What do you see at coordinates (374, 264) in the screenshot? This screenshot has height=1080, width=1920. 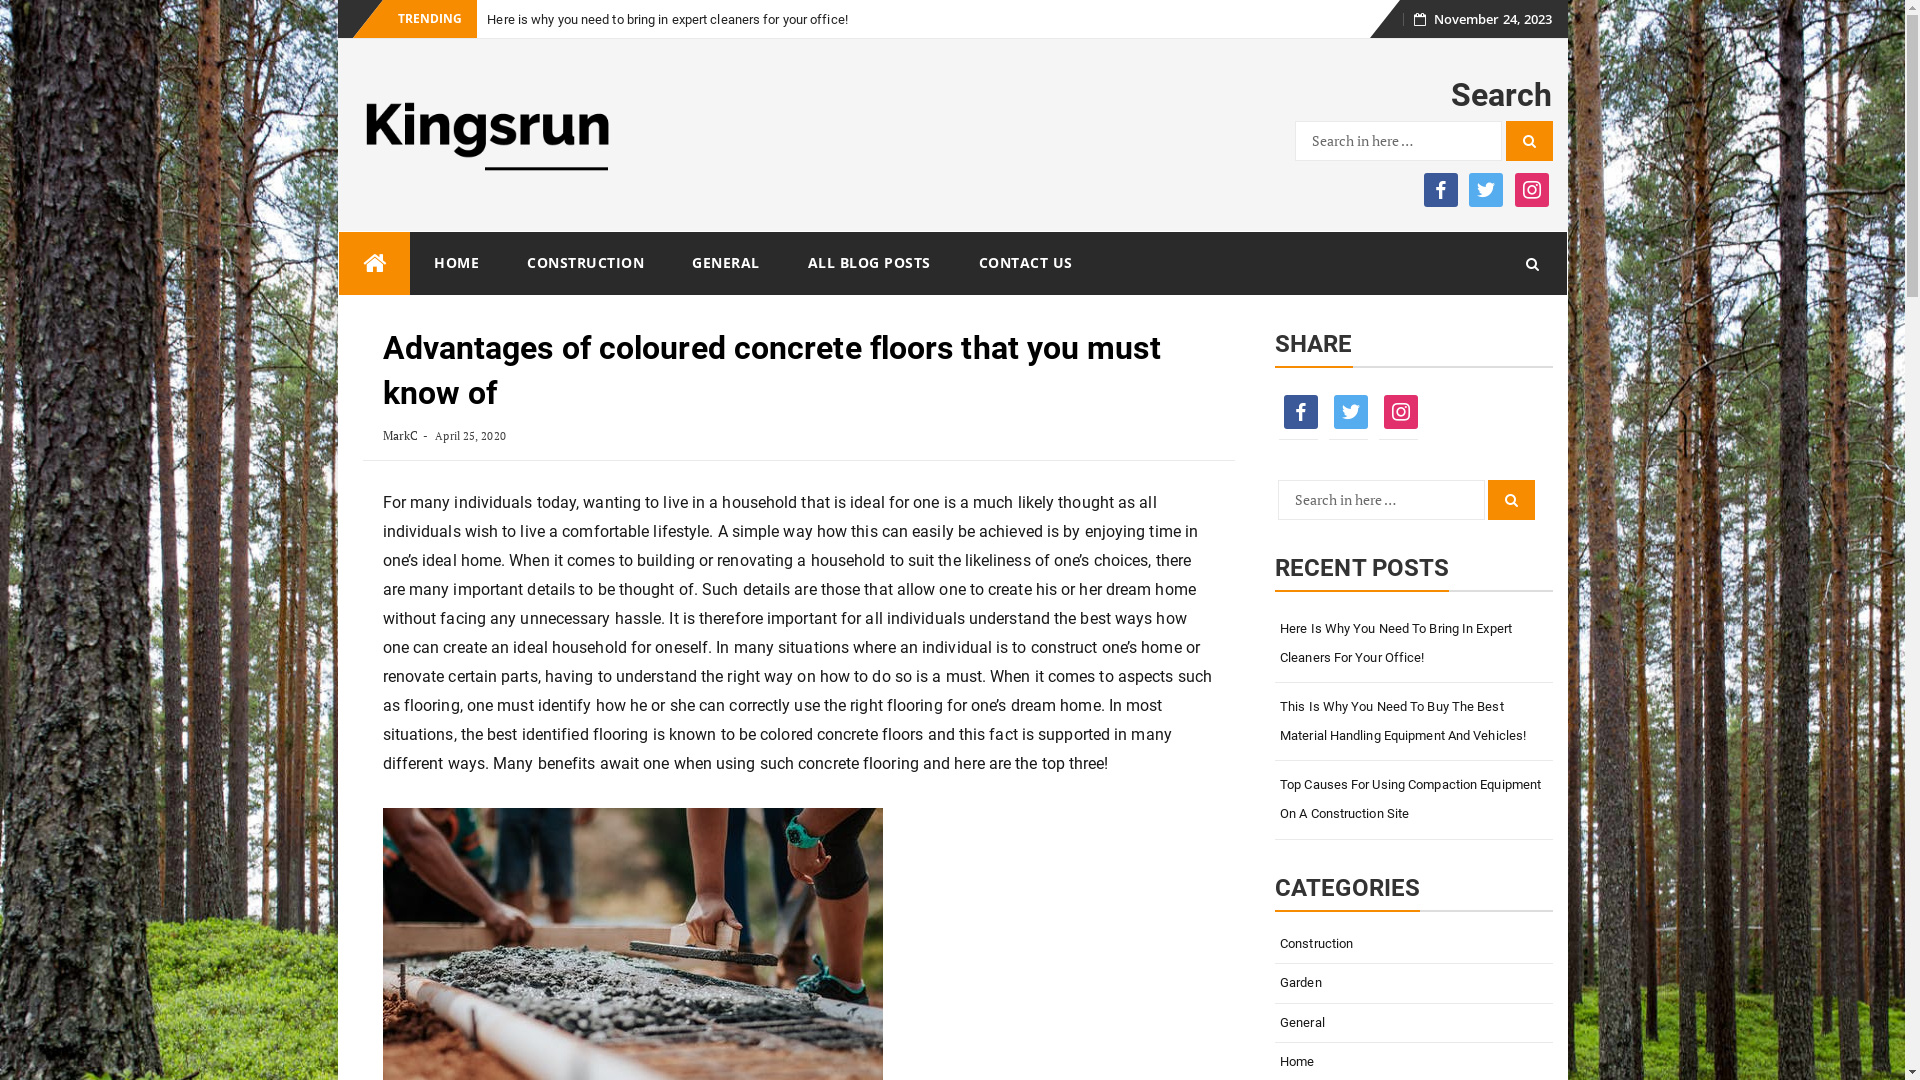 I see `Kingsrun` at bounding box center [374, 264].